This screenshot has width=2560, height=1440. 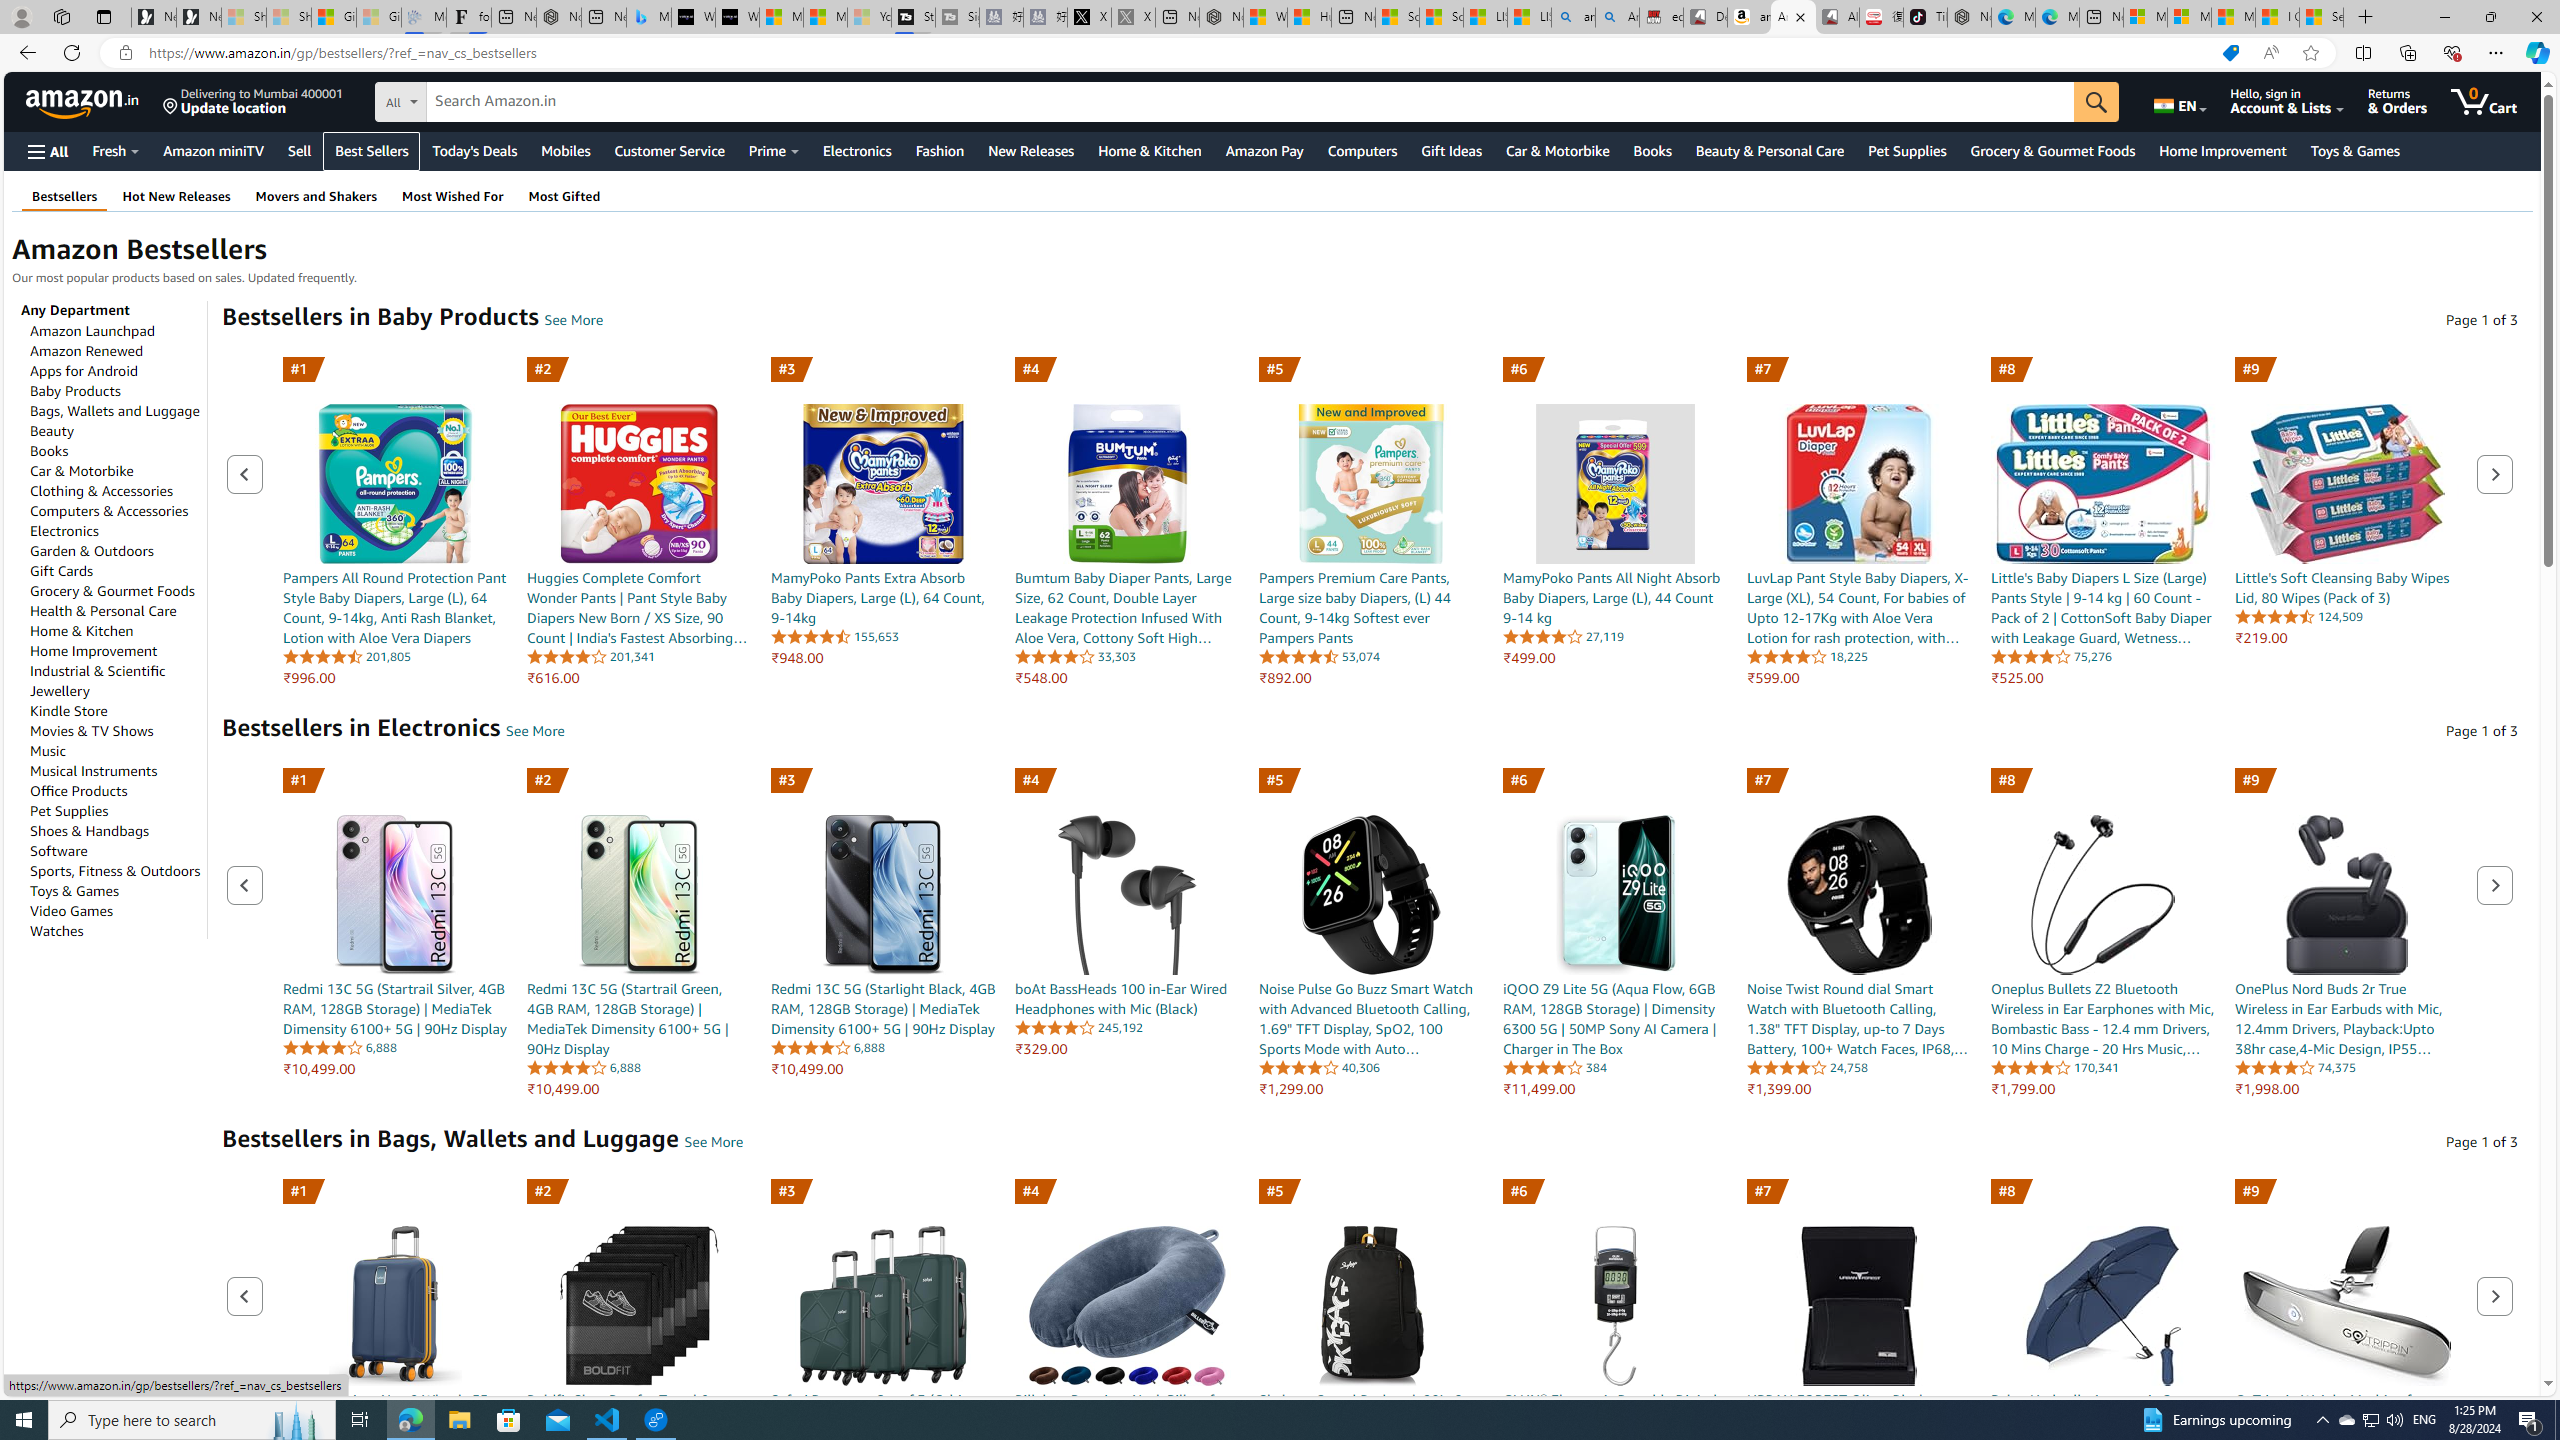 What do you see at coordinates (2230, 53) in the screenshot?
I see `Shopping in Microsoft Edge` at bounding box center [2230, 53].